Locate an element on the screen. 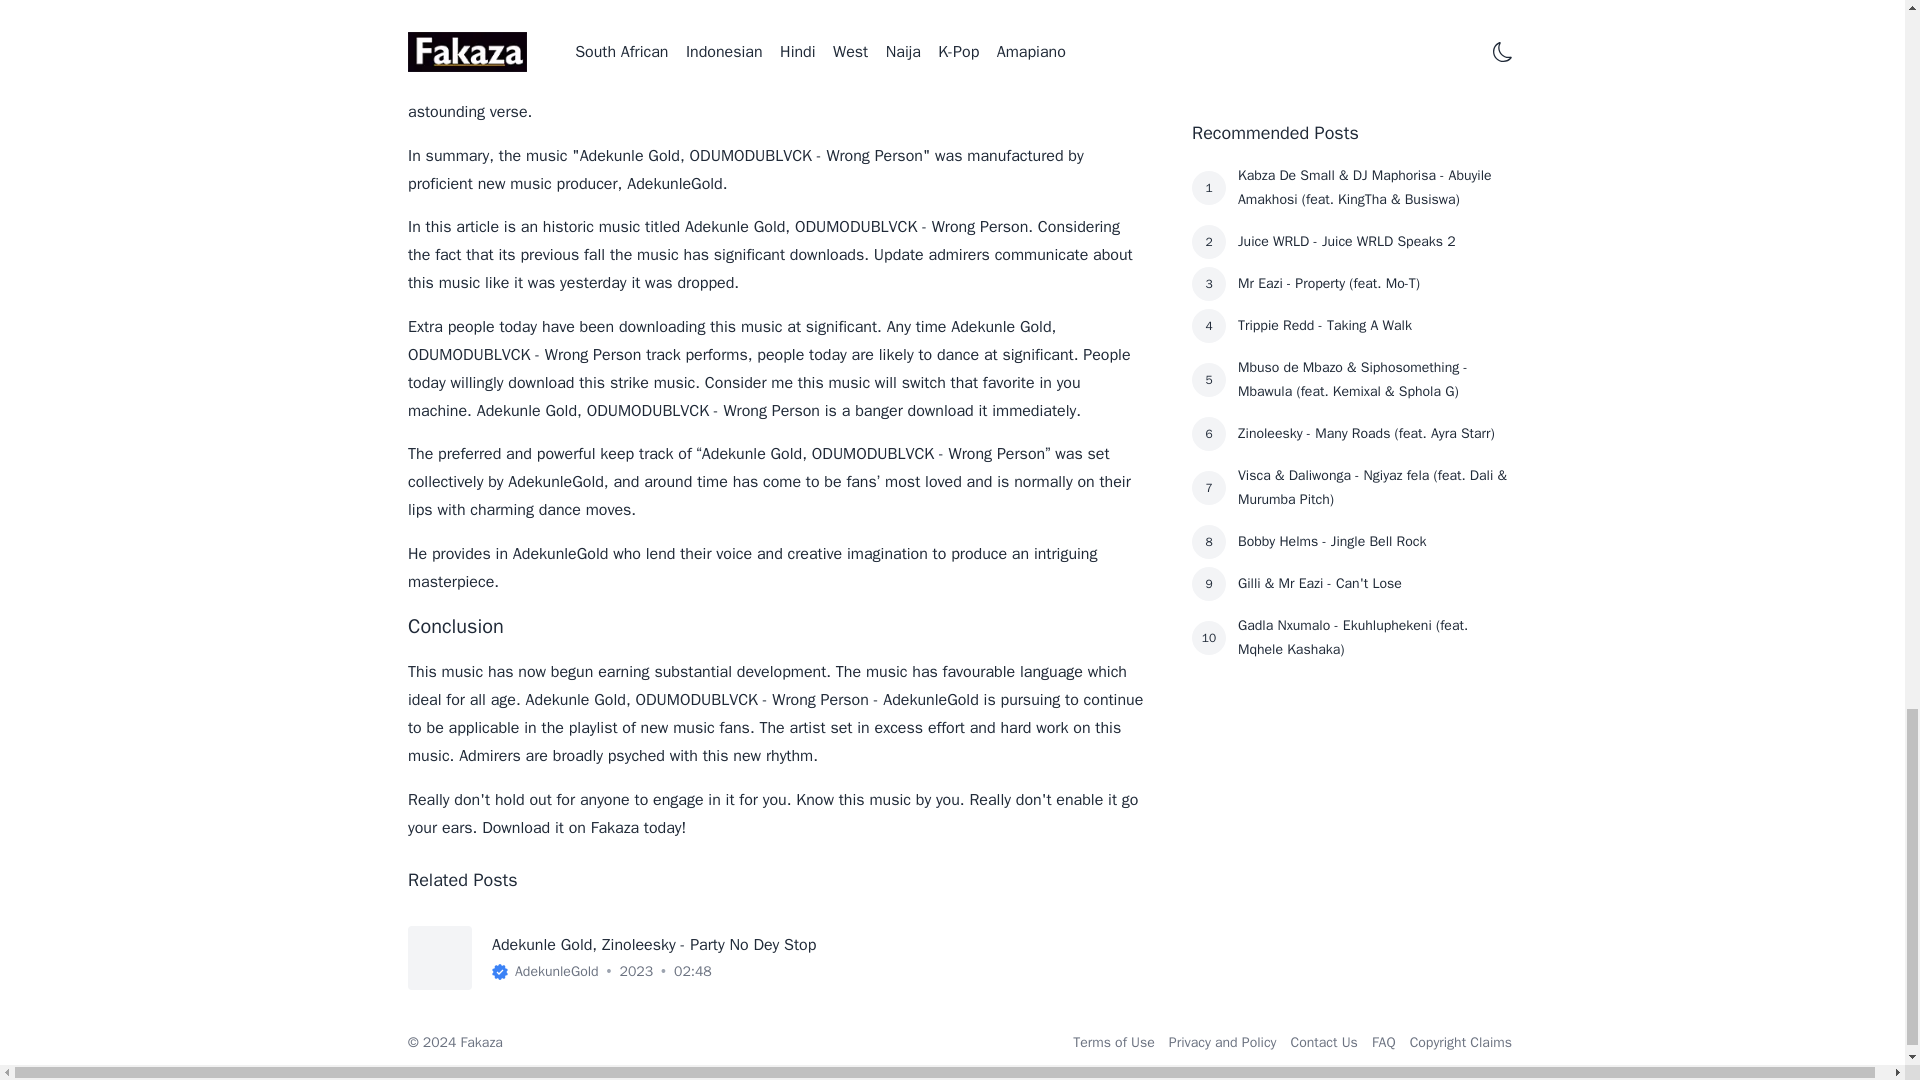 The image size is (1920, 1080). Terms of Use is located at coordinates (1114, 1042).